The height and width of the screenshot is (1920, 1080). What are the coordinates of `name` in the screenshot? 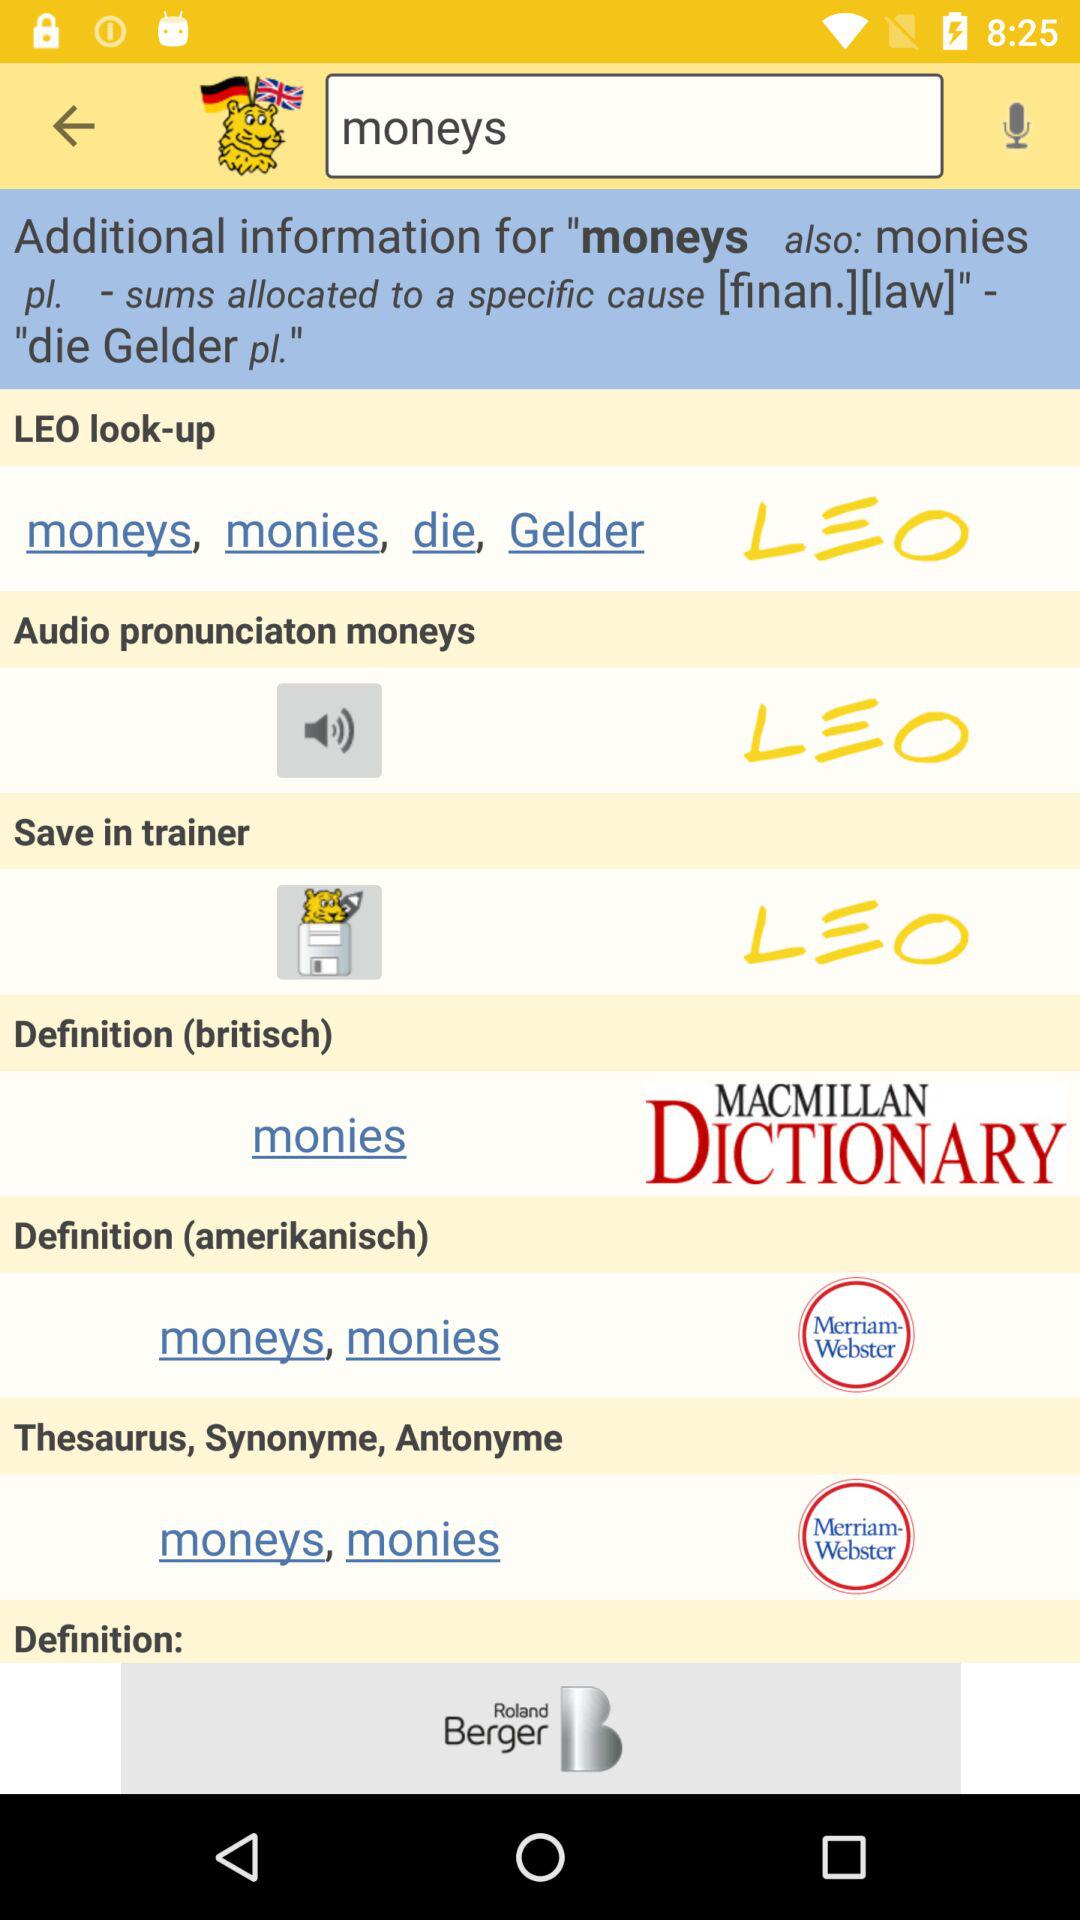 It's located at (856, 730).